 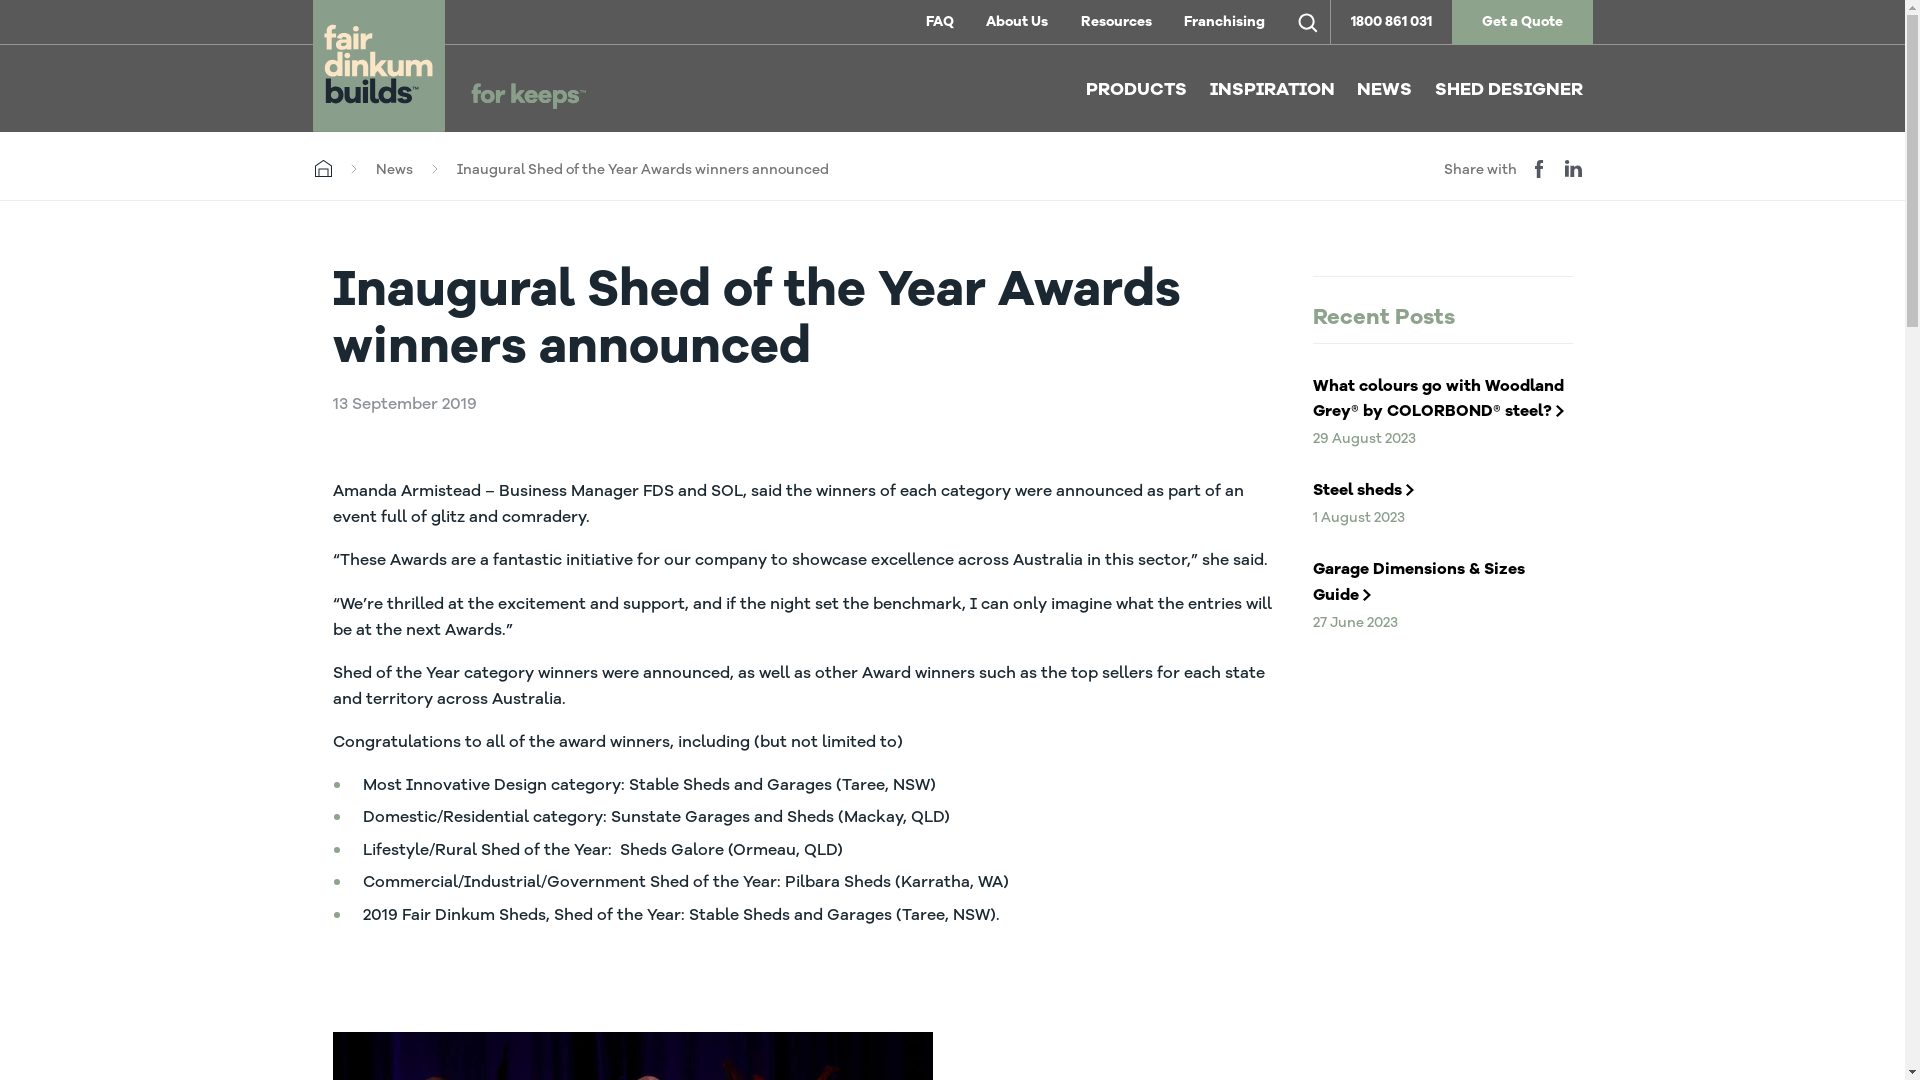 What do you see at coordinates (940, 22) in the screenshot?
I see `FAQ` at bounding box center [940, 22].